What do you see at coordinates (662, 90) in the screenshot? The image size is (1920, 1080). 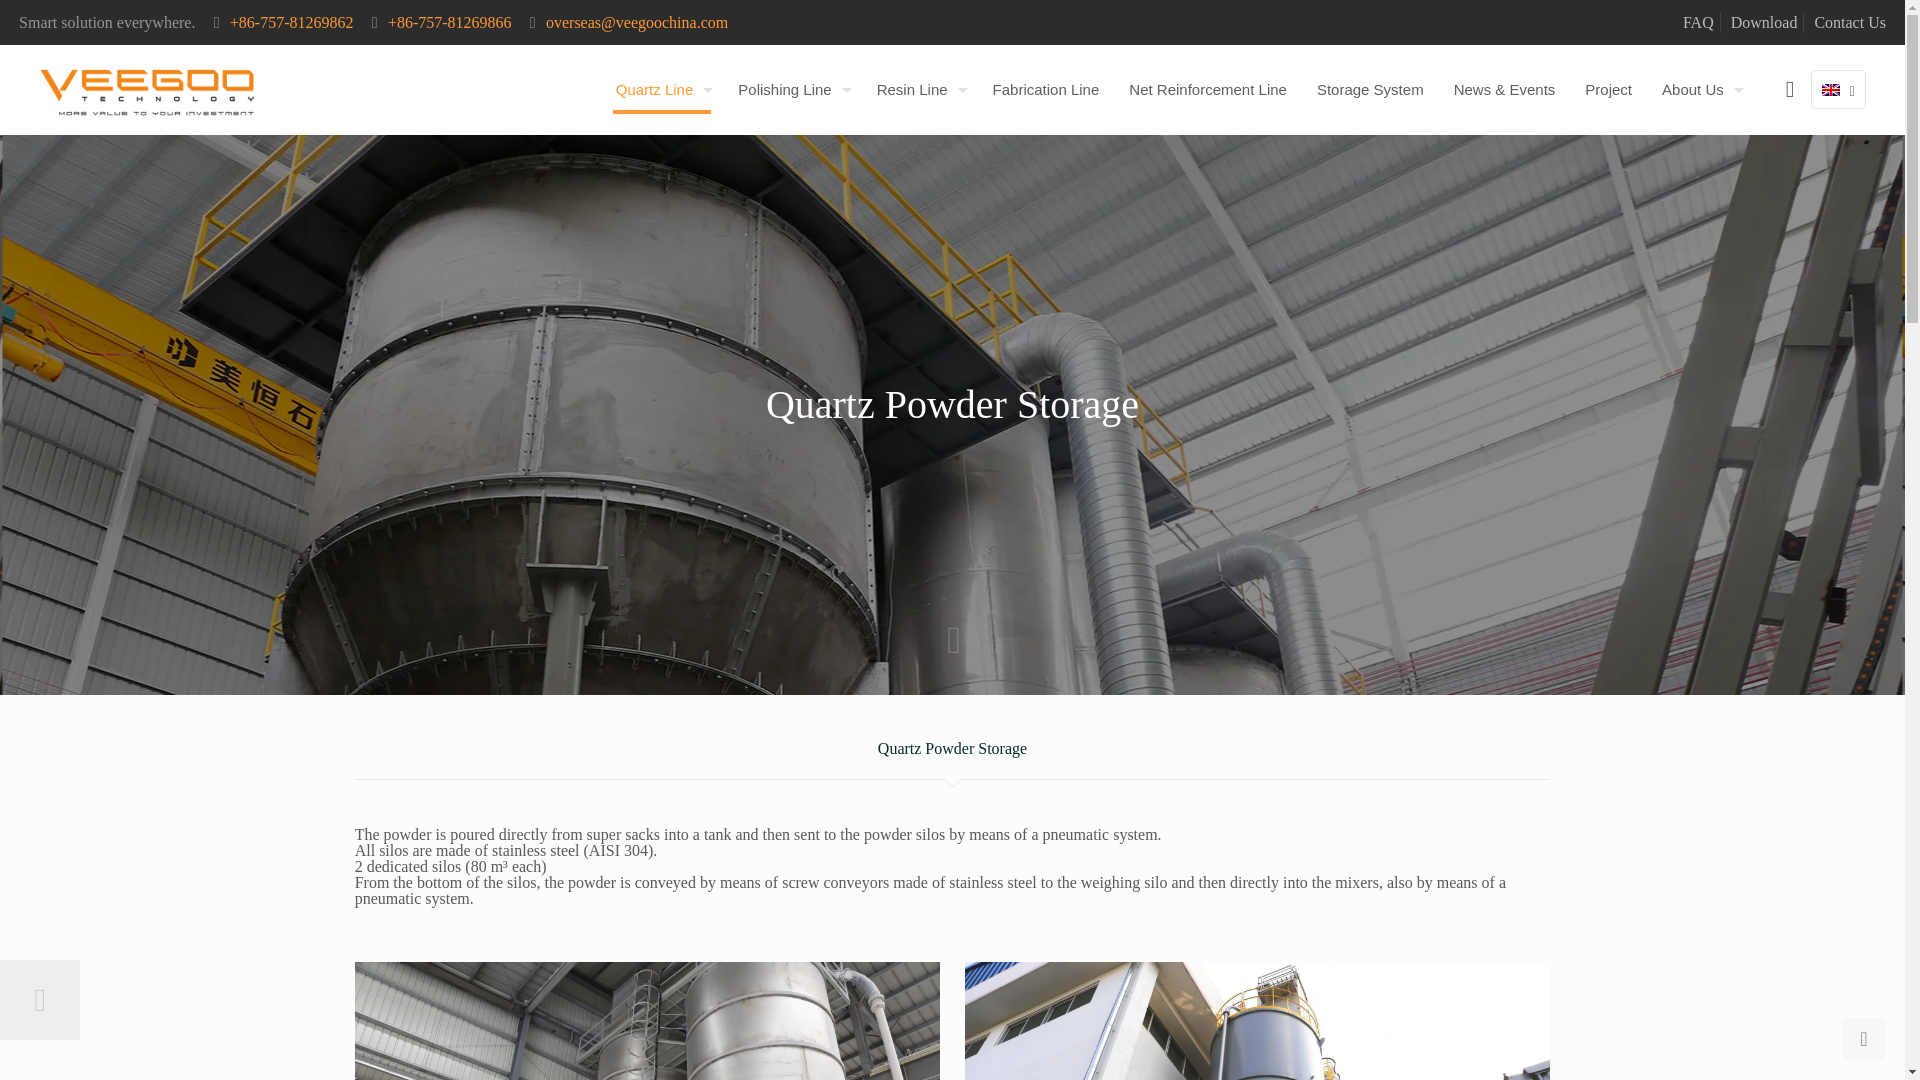 I see `Quartz Line` at bounding box center [662, 90].